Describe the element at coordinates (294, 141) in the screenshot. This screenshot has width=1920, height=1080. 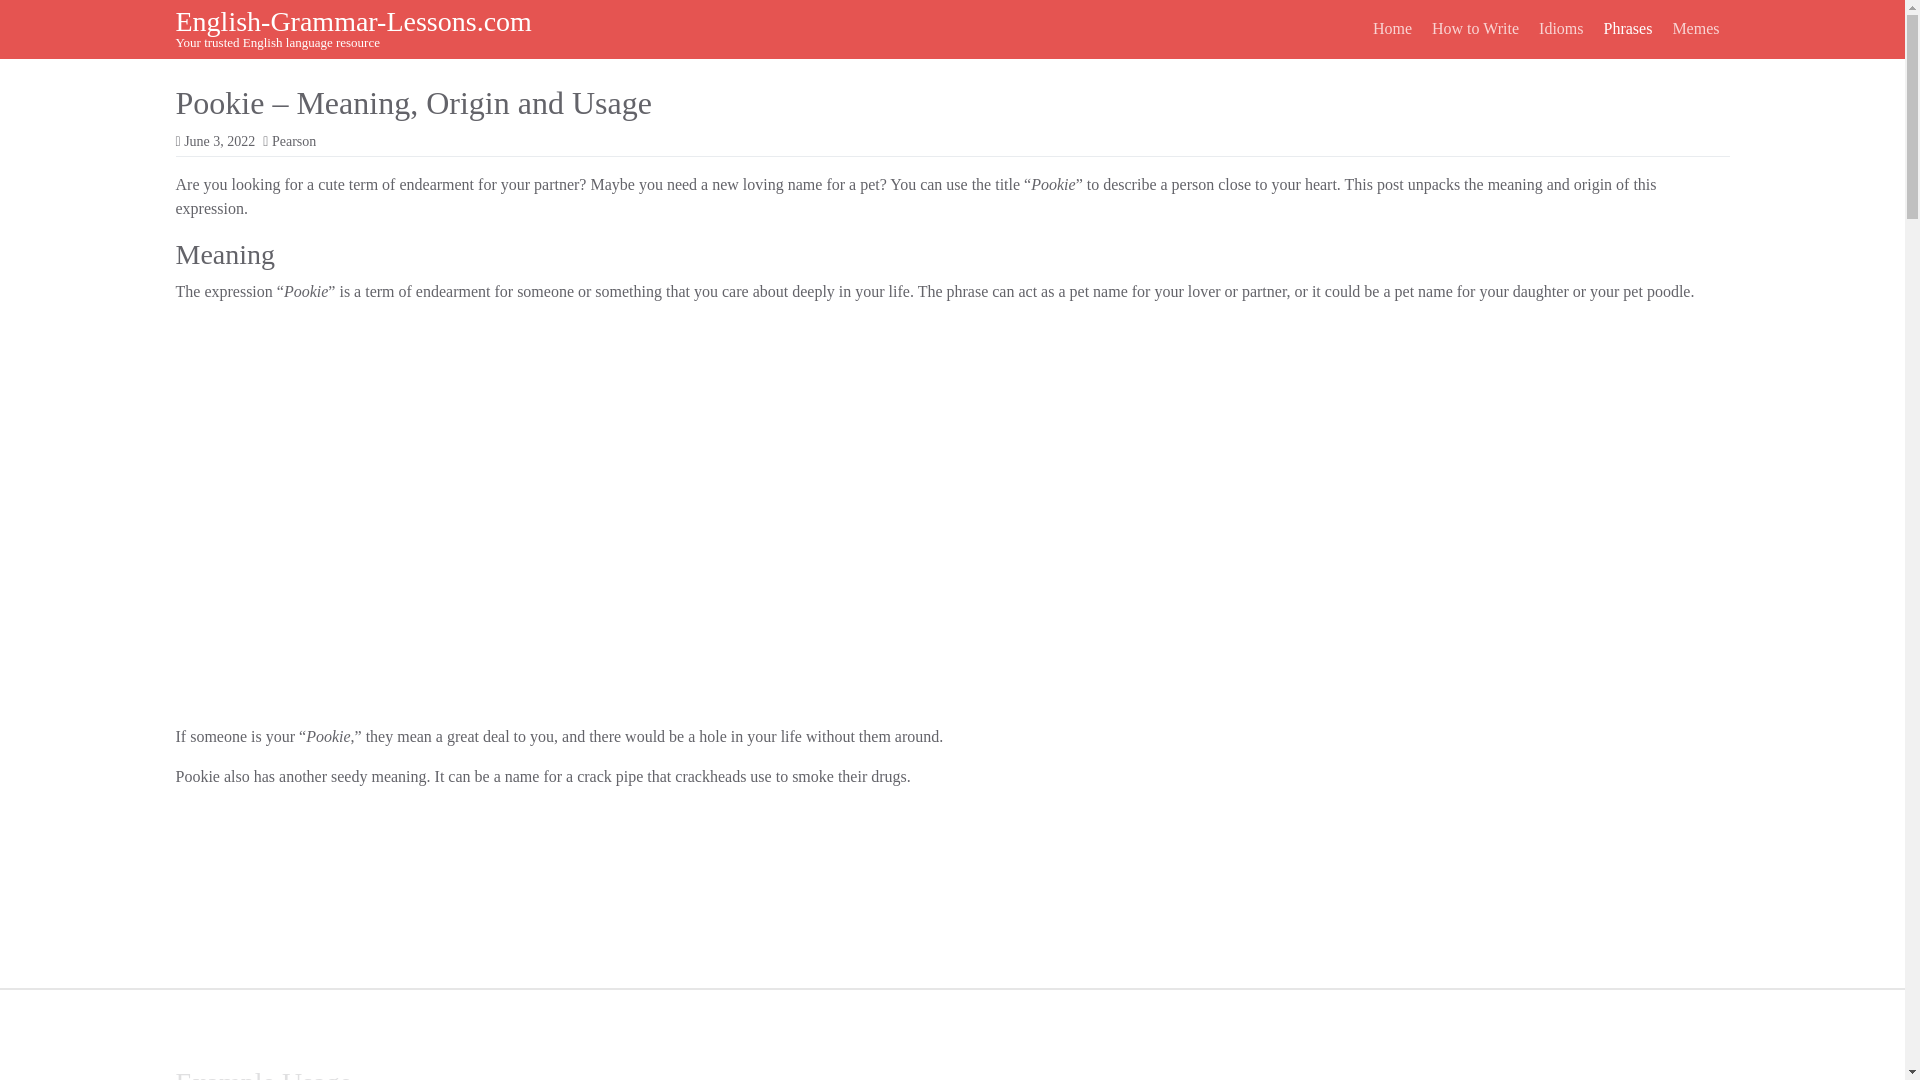
I see `Pearson` at that location.